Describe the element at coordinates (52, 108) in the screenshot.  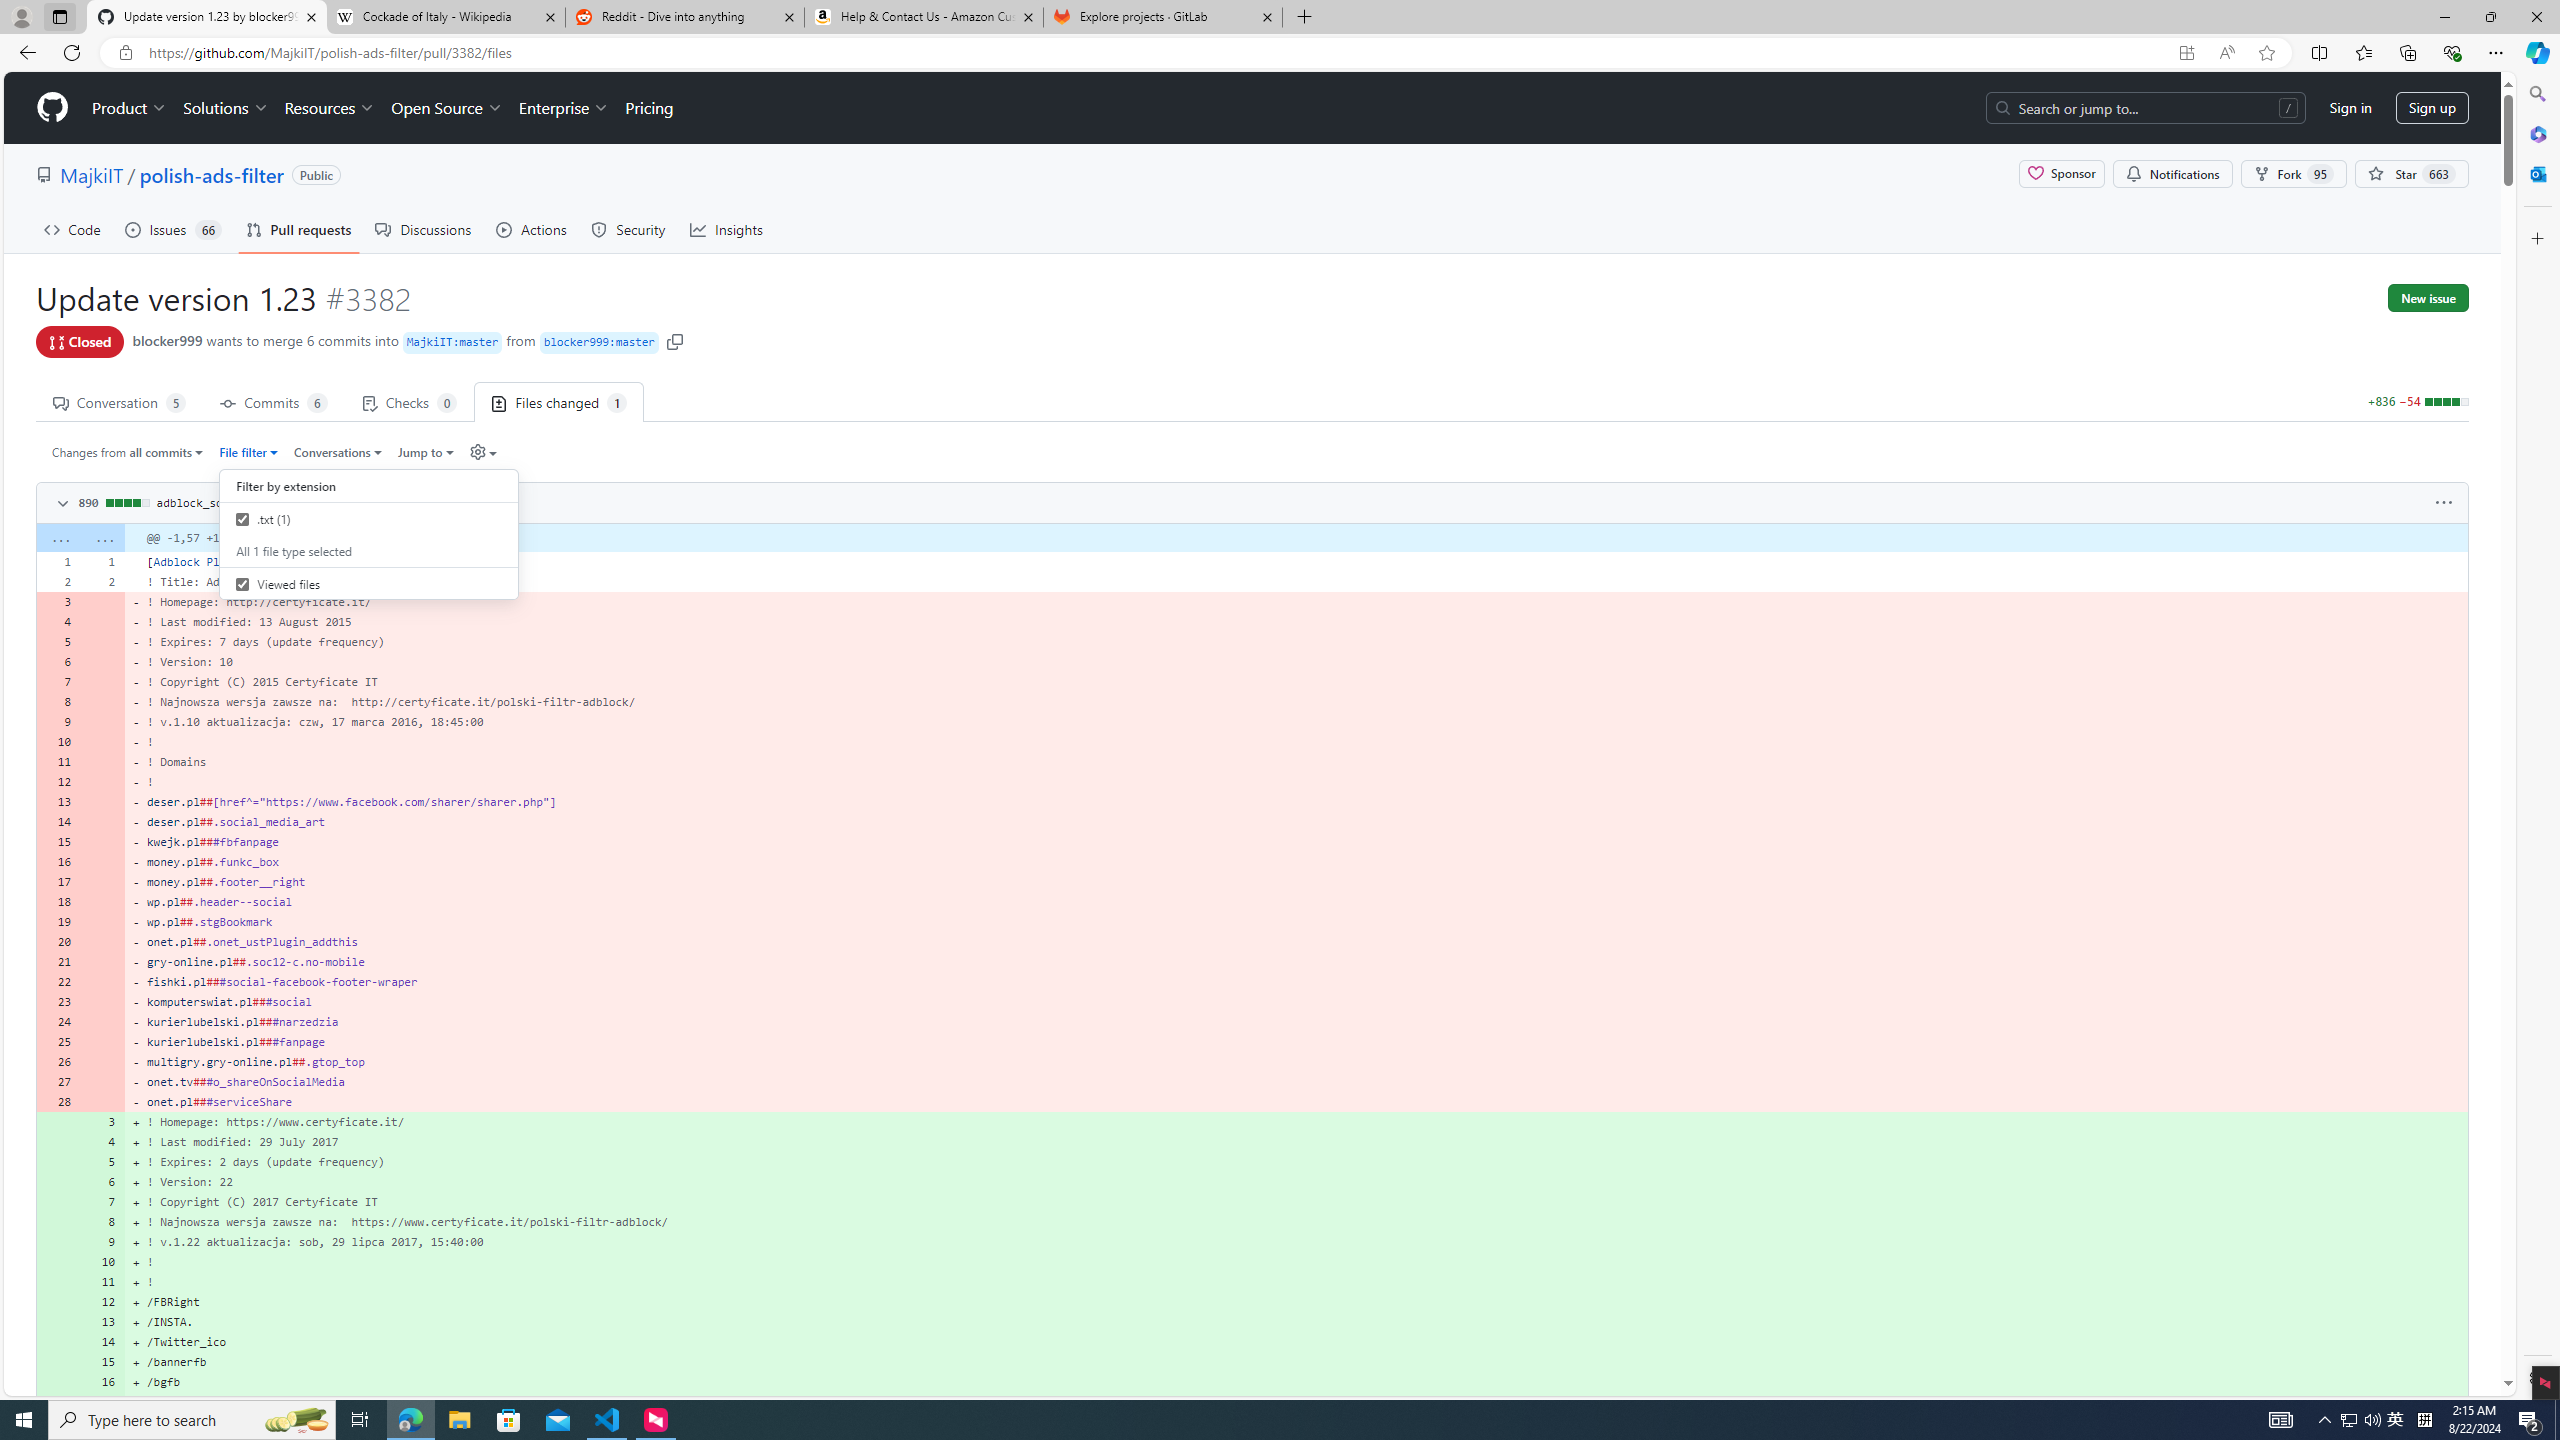
I see `Homepage` at that location.